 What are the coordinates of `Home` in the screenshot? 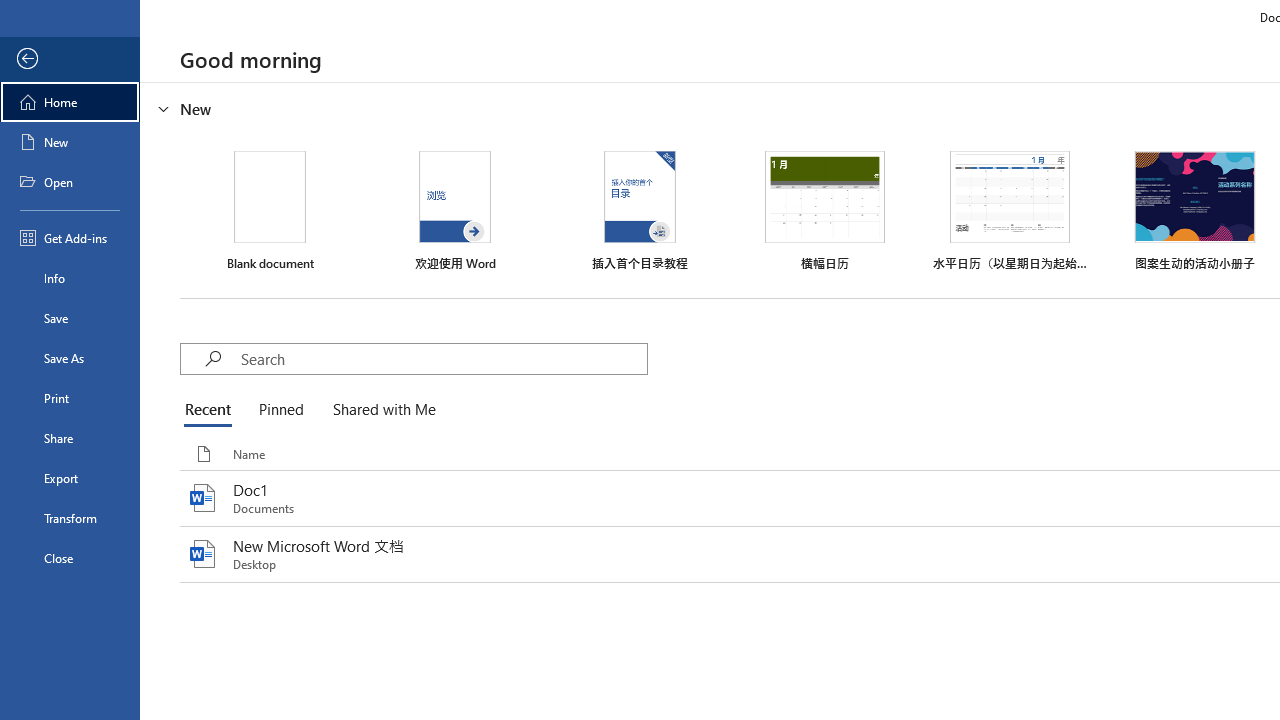 It's located at (70, 102).